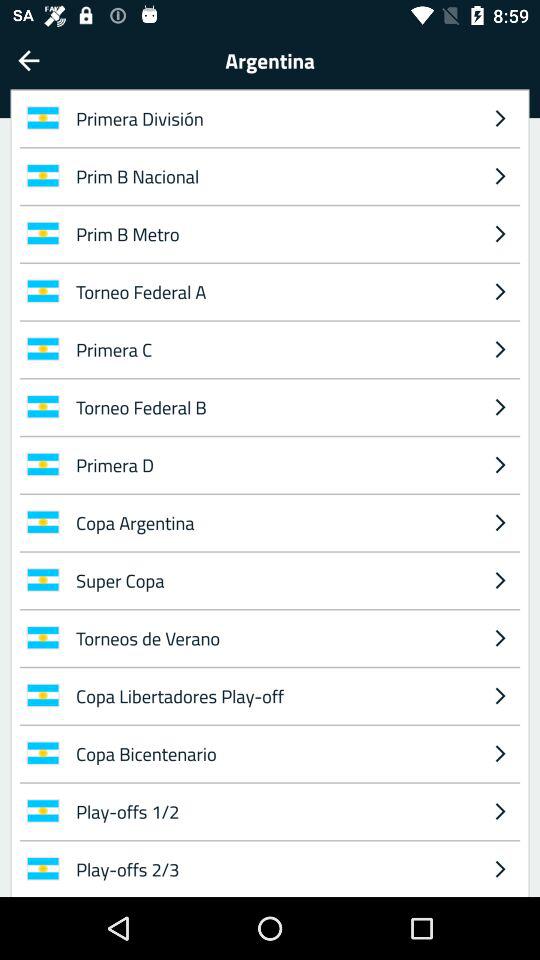 The width and height of the screenshot is (540, 960). Describe the element at coordinates (500, 811) in the screenshot. I see `launch the icon to the right of copa bicentenario` at that location.